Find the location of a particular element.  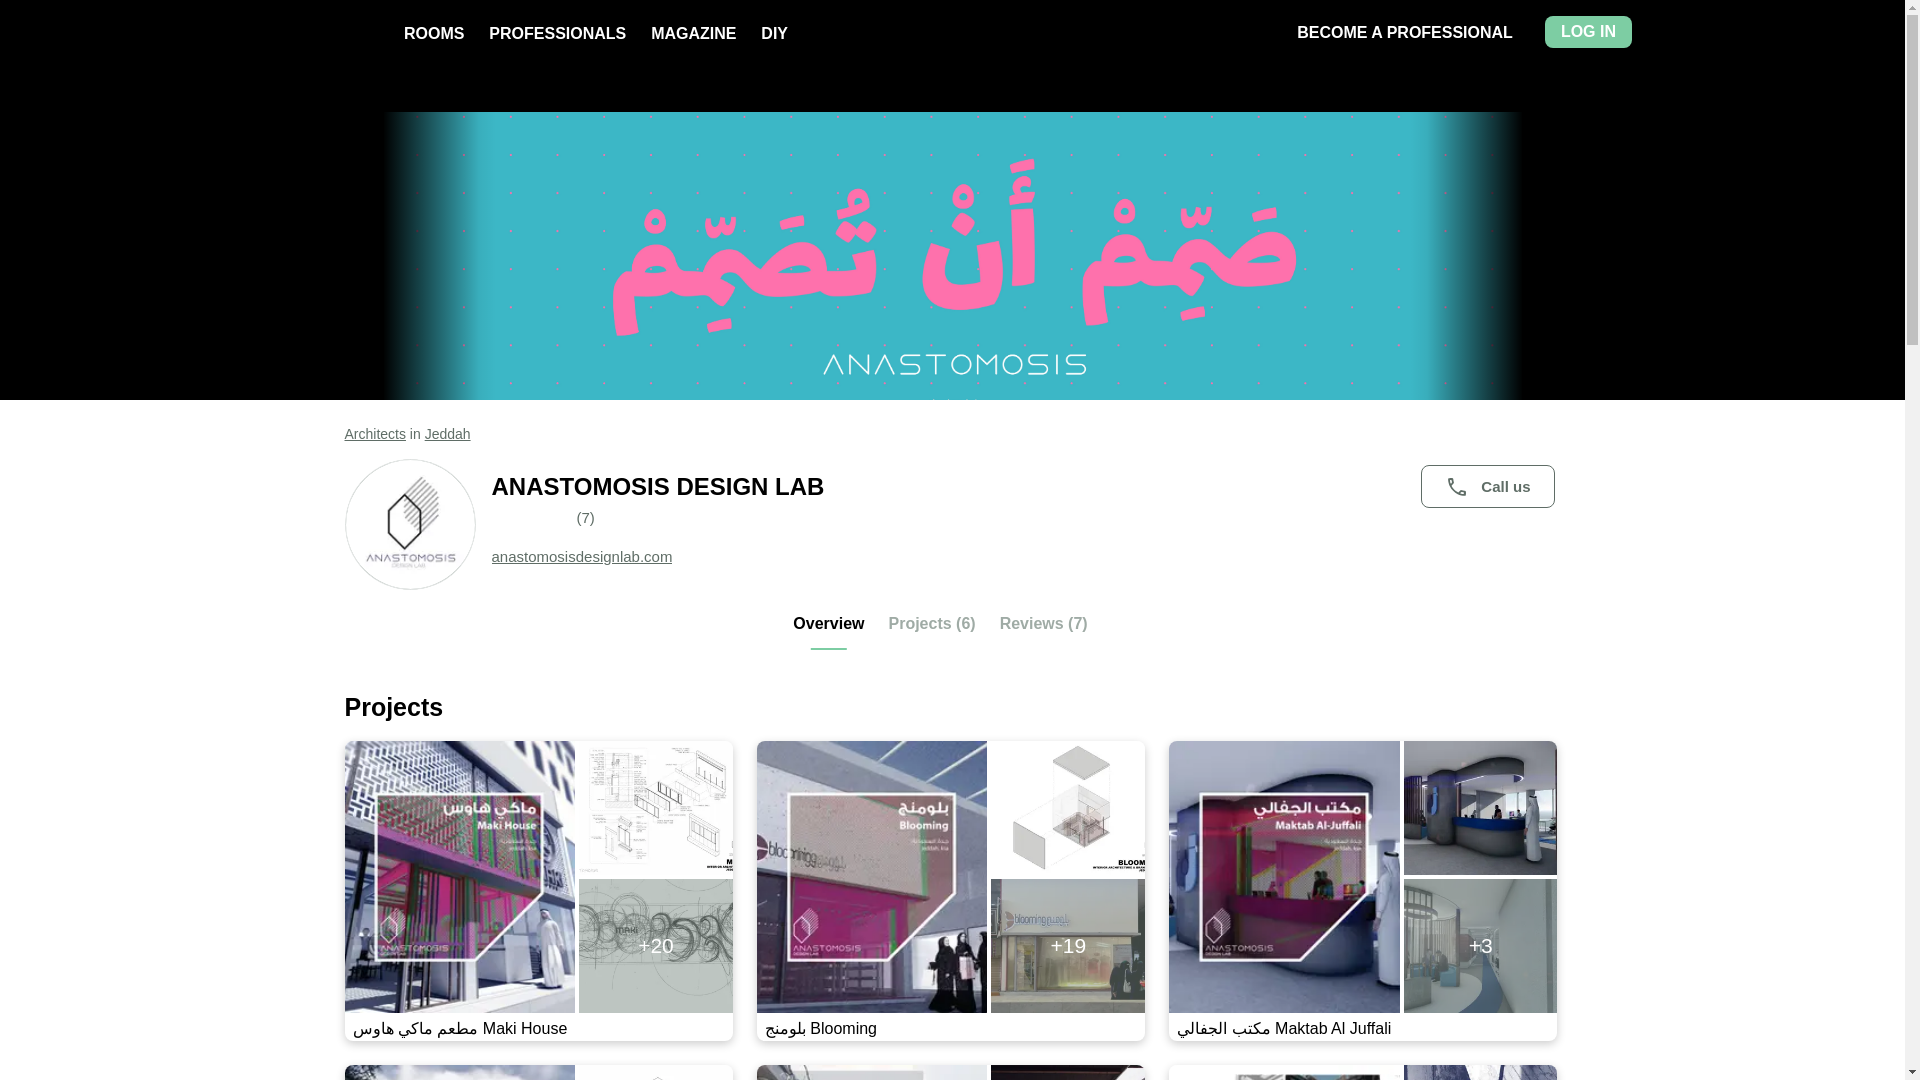

ANASTOMOSIS DESIGN LAB is located at coordinates (1026, 486).